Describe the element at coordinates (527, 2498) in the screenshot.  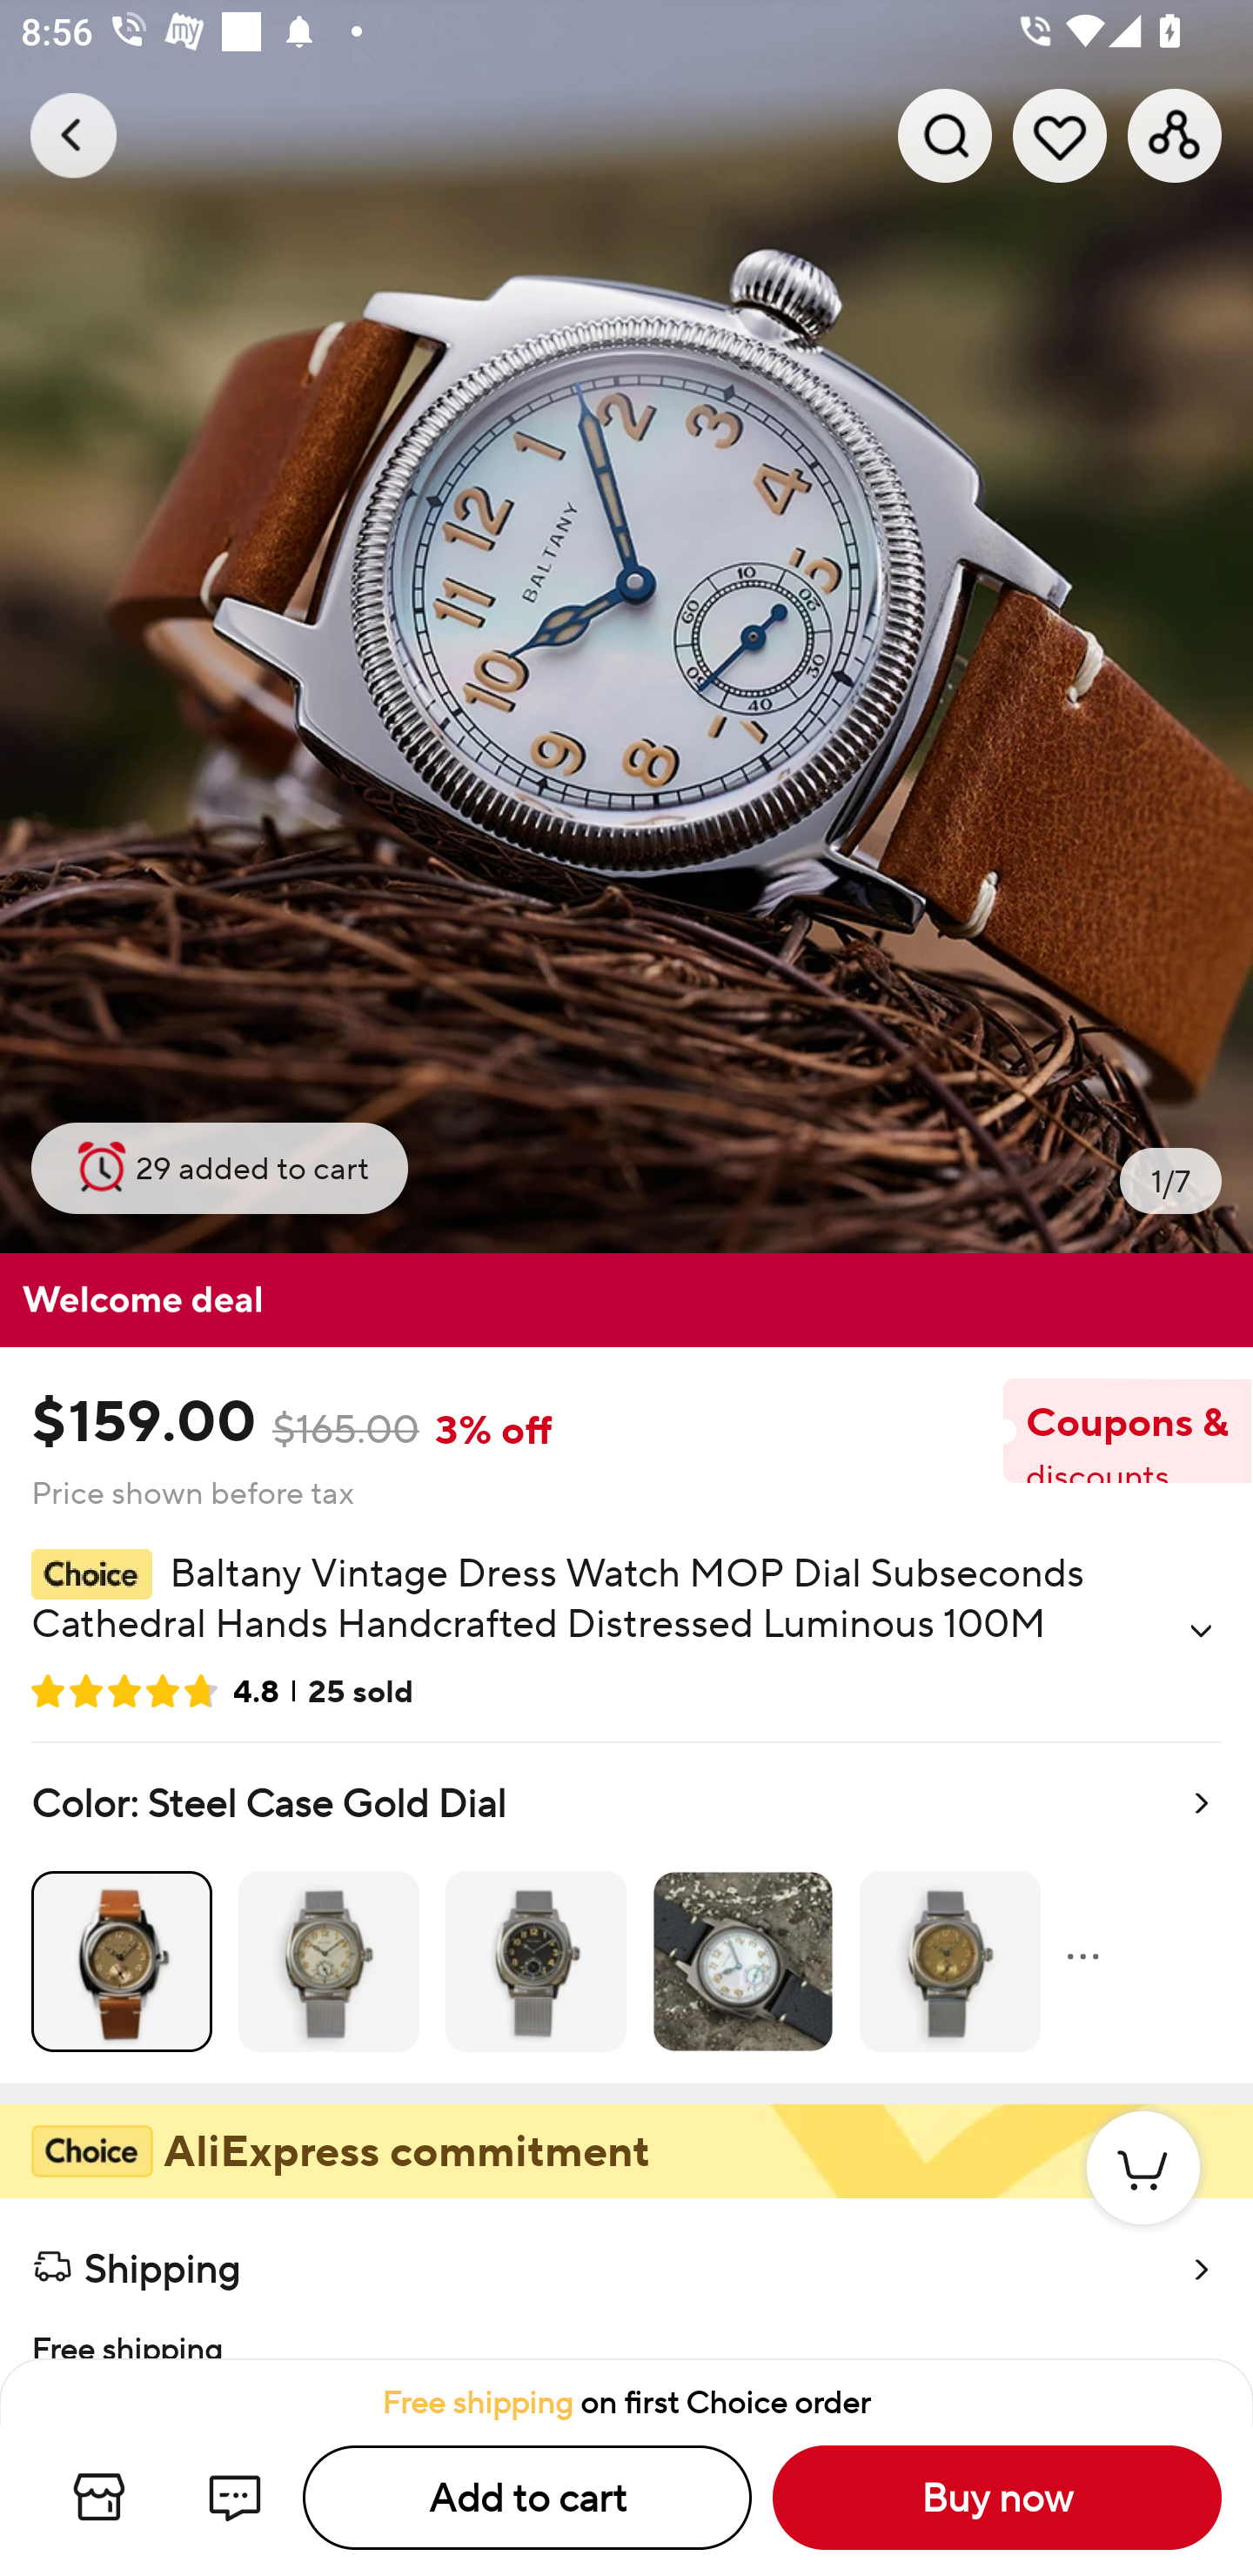
I see `Add to cart` at that location.